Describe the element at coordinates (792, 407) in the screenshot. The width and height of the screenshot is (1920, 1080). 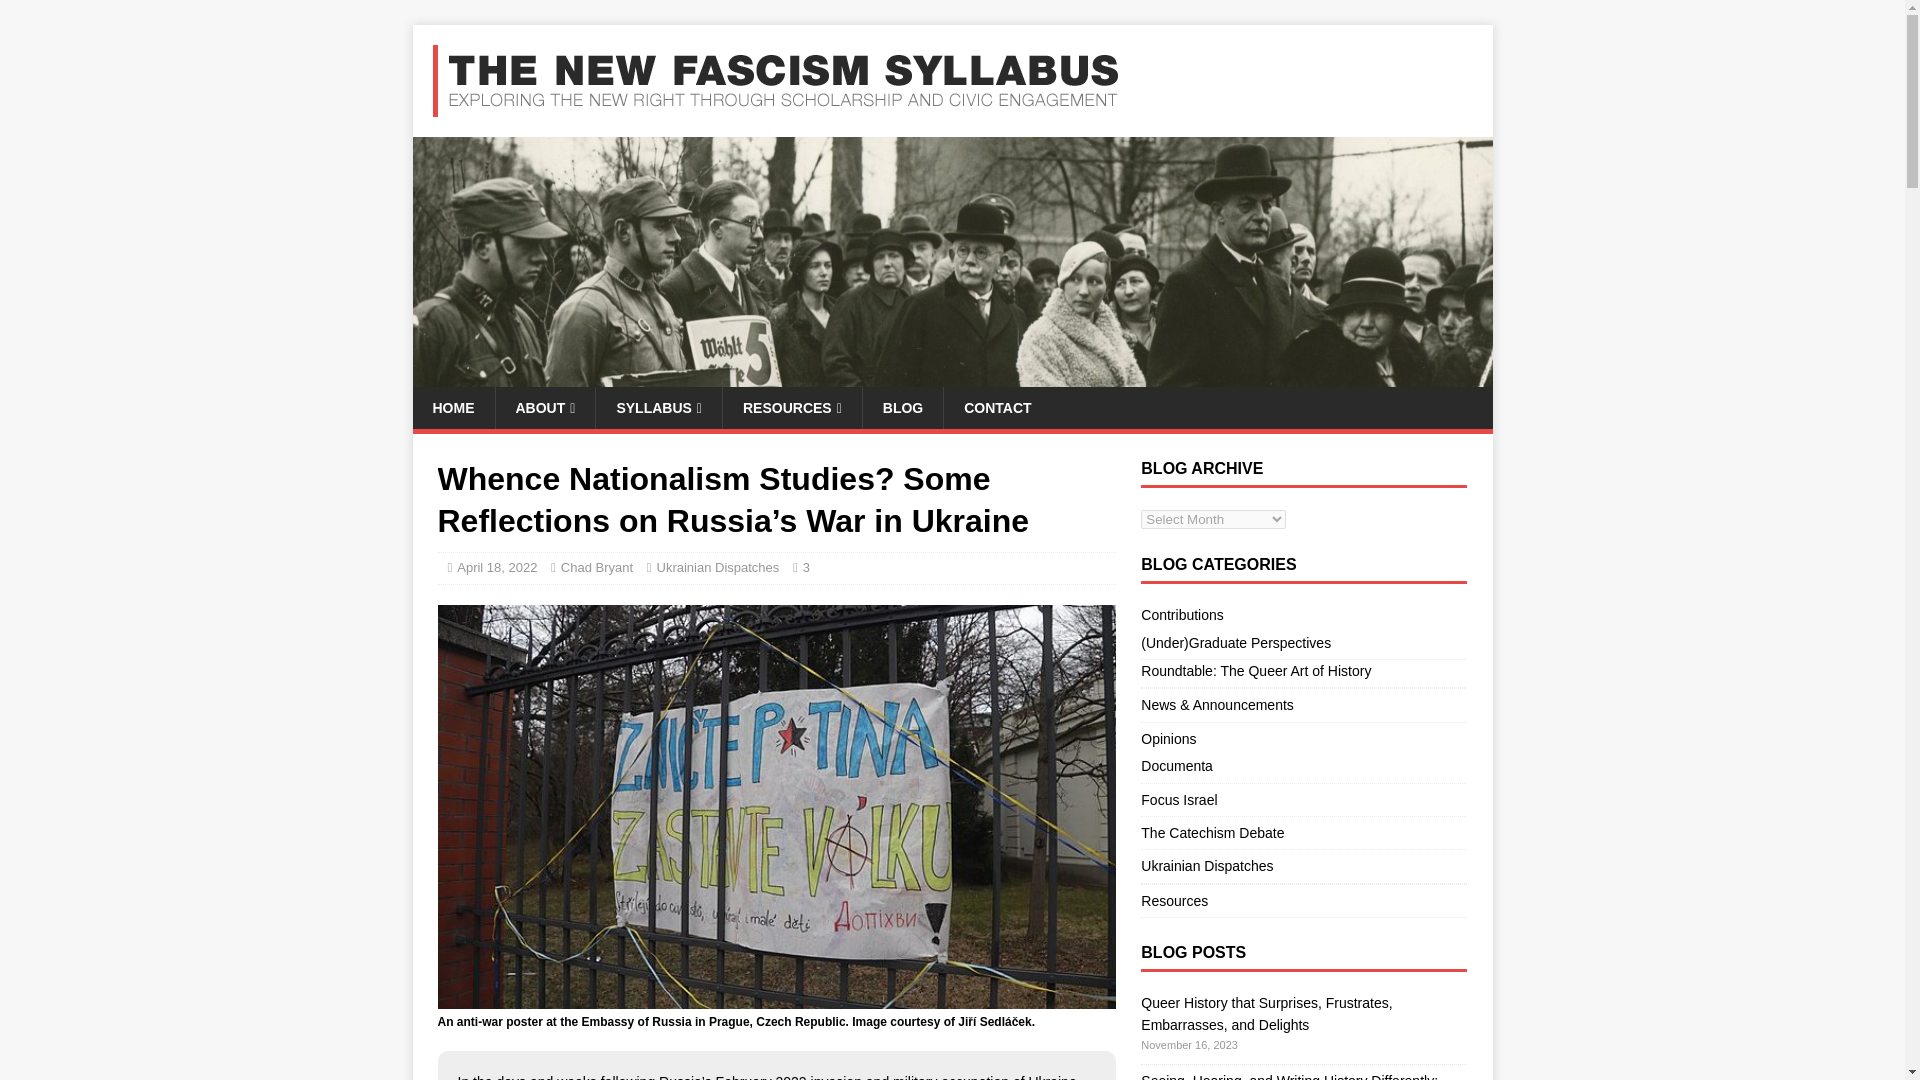
I see `RESOURCES` at that location.